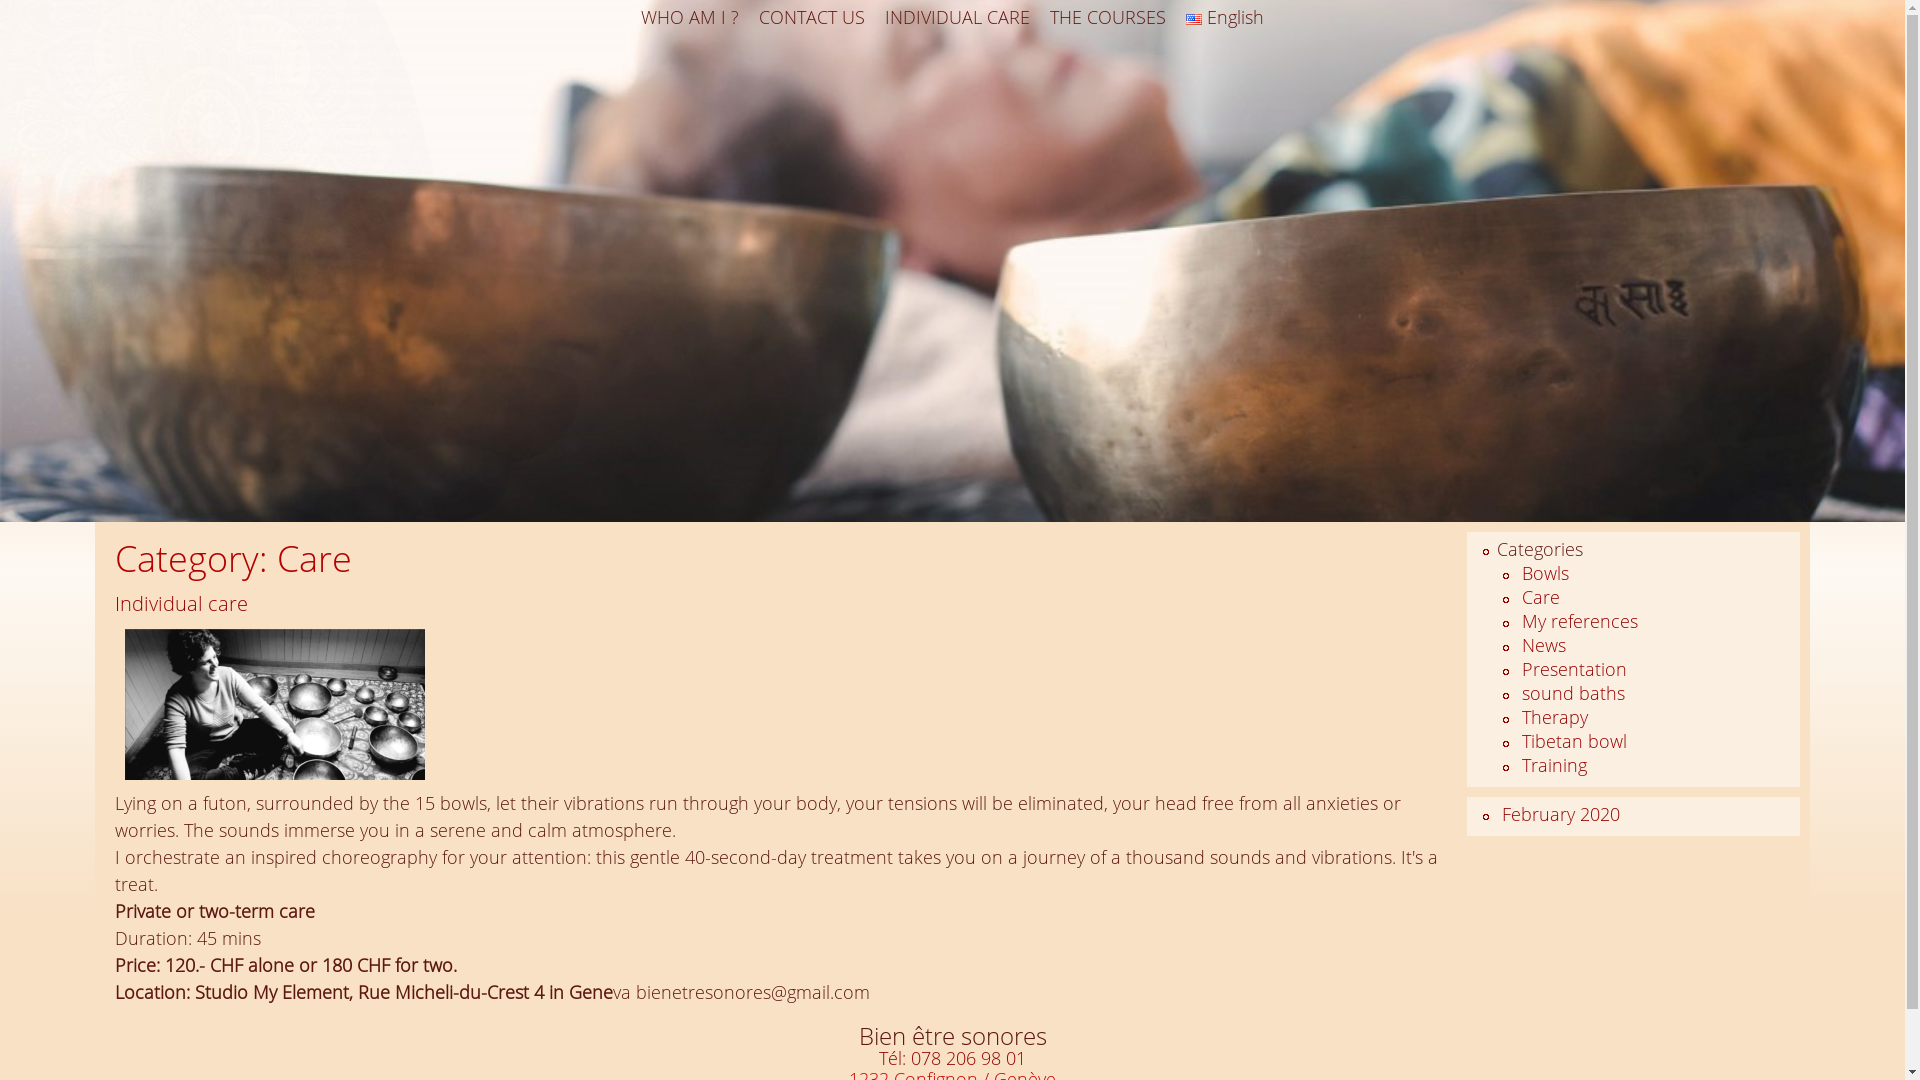 The image size is (1920, 1080). I want to click on Individual care, so click(182, 604).